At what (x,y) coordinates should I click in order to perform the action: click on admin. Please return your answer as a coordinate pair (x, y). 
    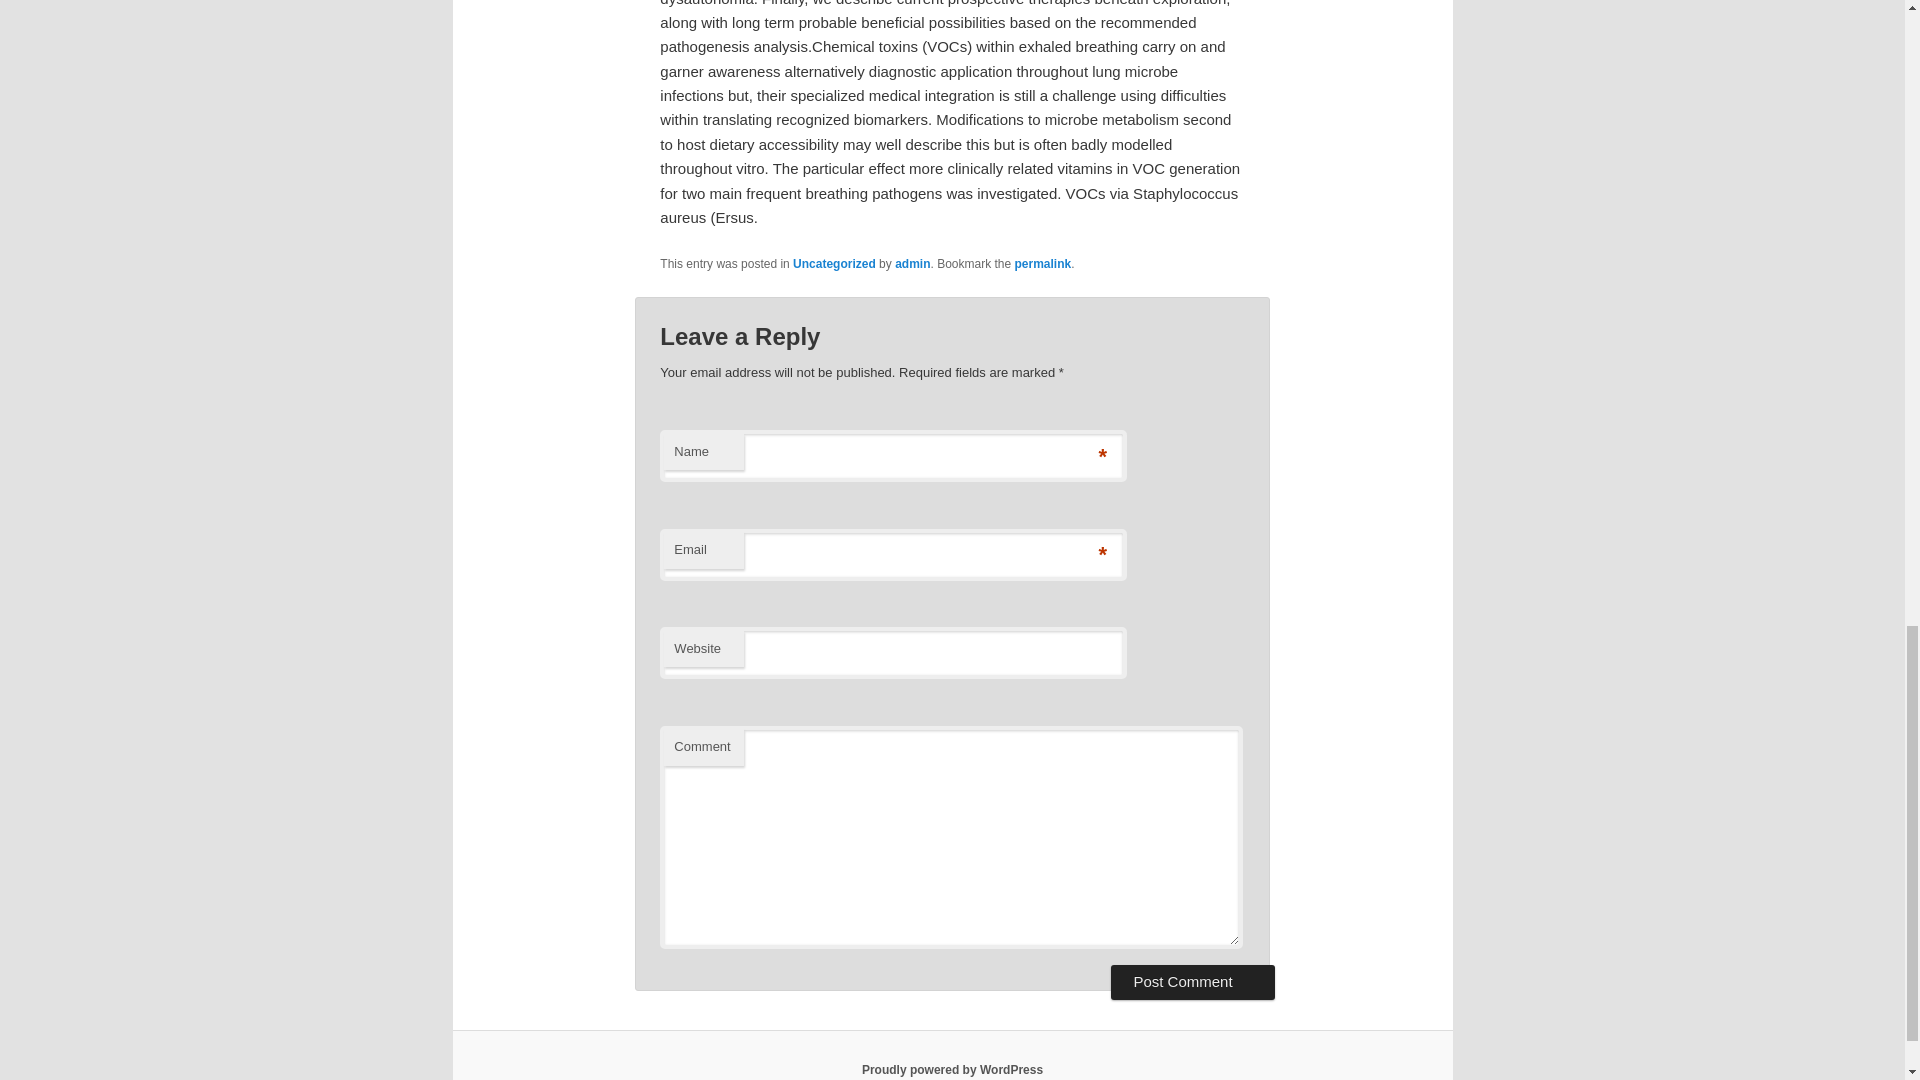
    Looking at the image, I should click on (912, 264).